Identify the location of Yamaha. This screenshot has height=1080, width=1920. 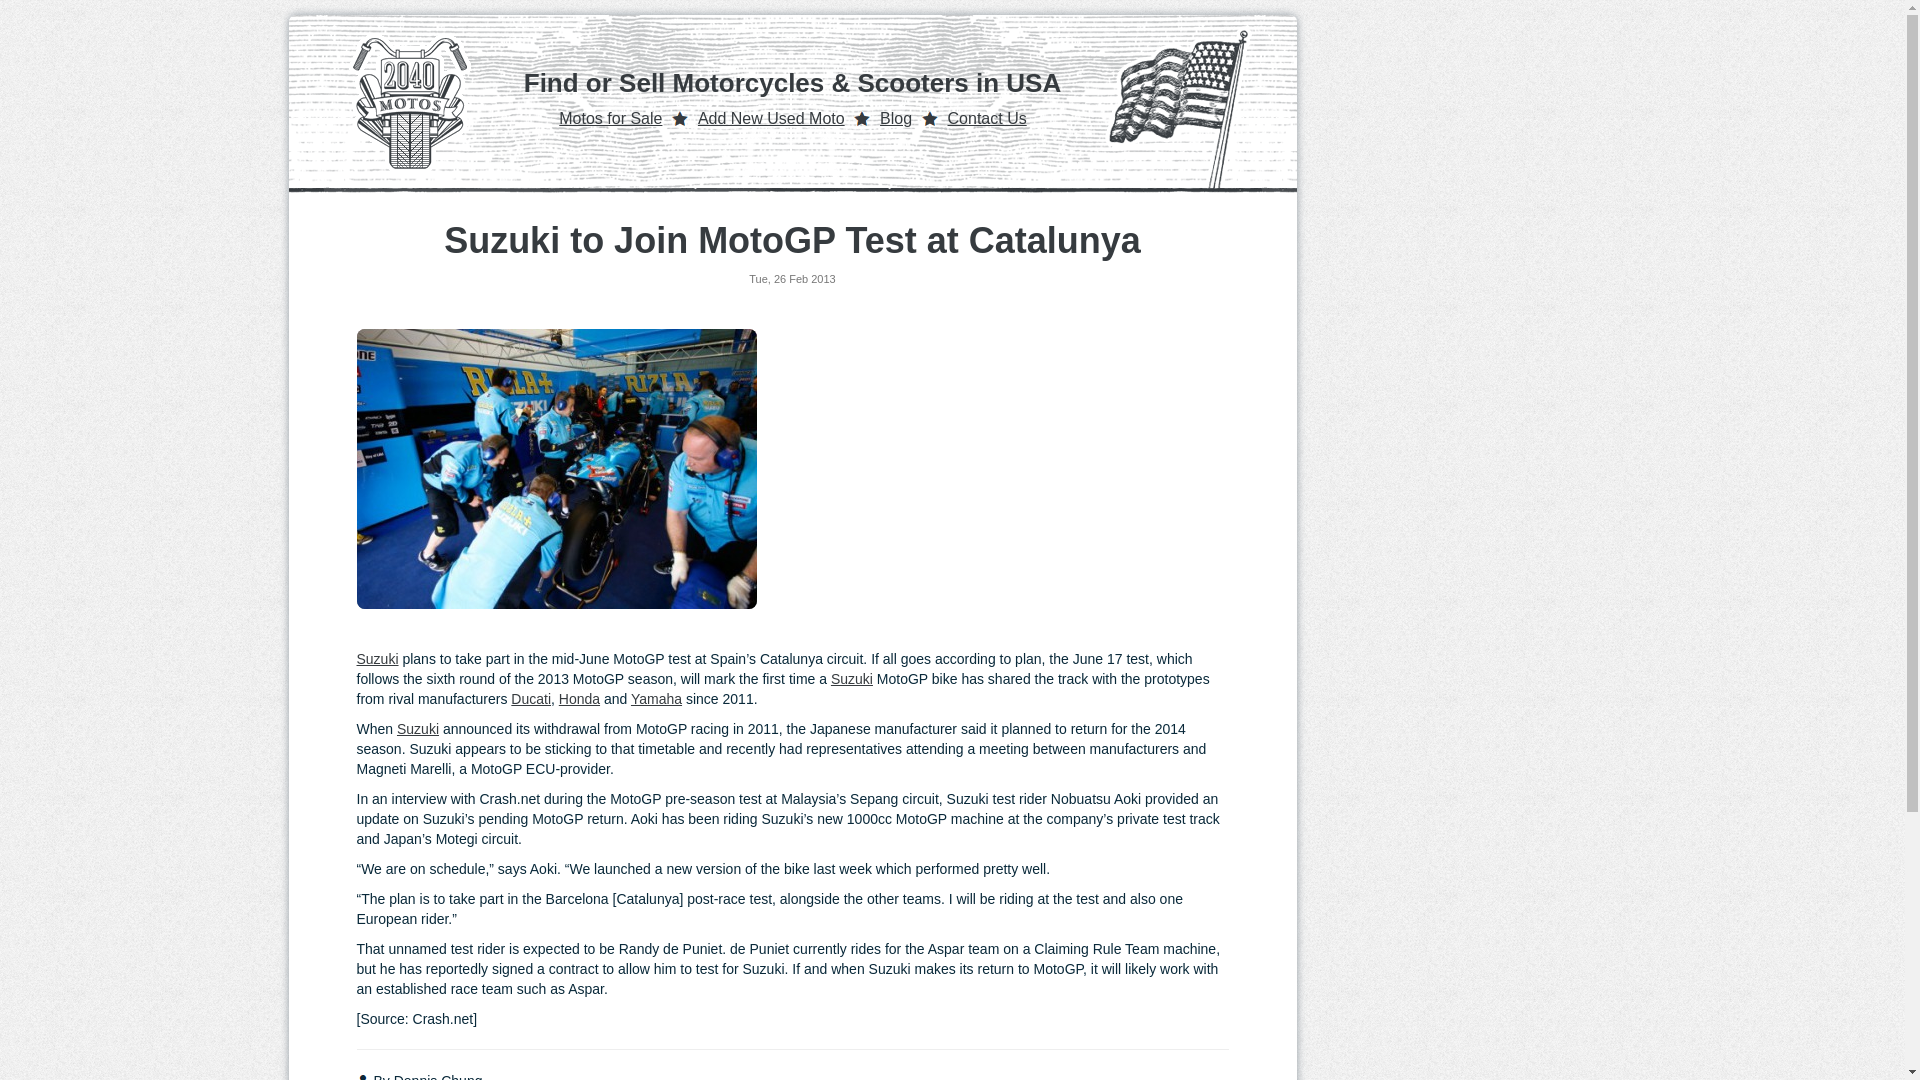
(656, 699).